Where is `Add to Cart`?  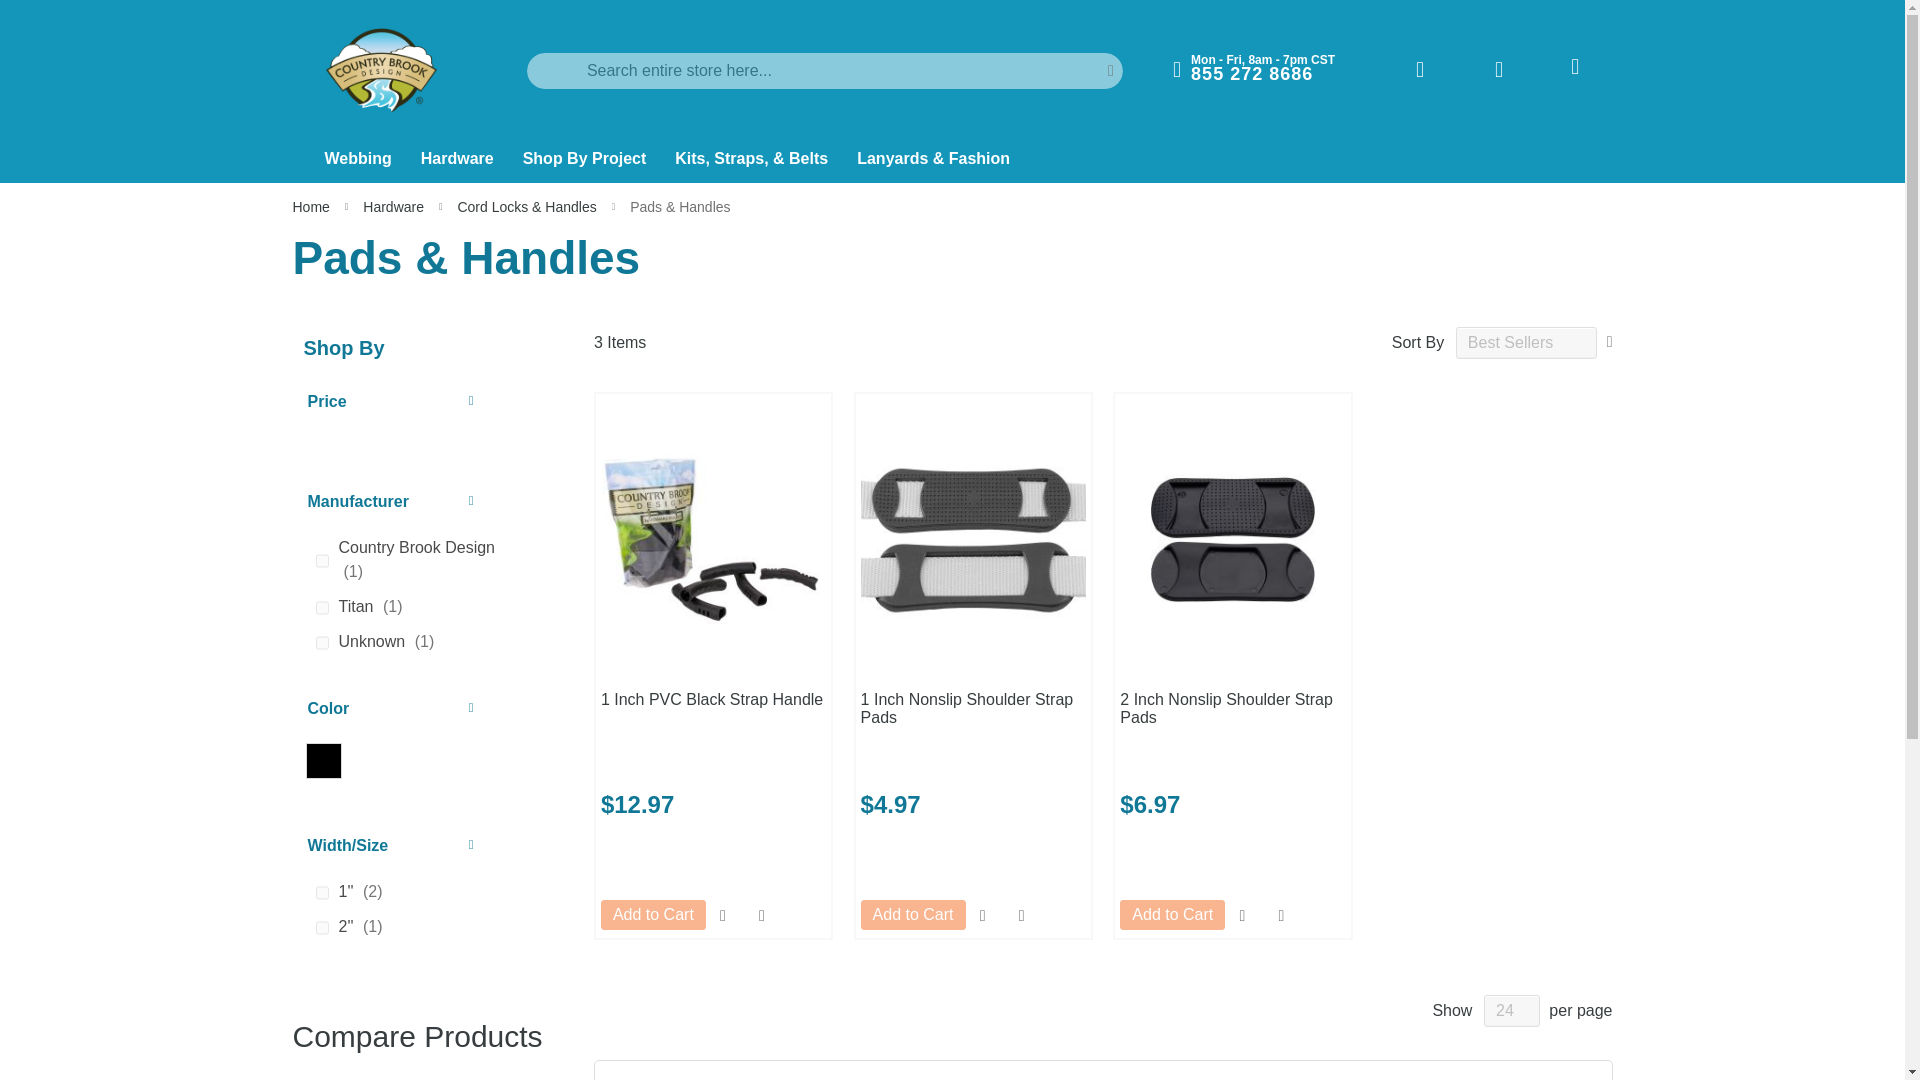 Add to Cart is located at coordinates (1172, 914).